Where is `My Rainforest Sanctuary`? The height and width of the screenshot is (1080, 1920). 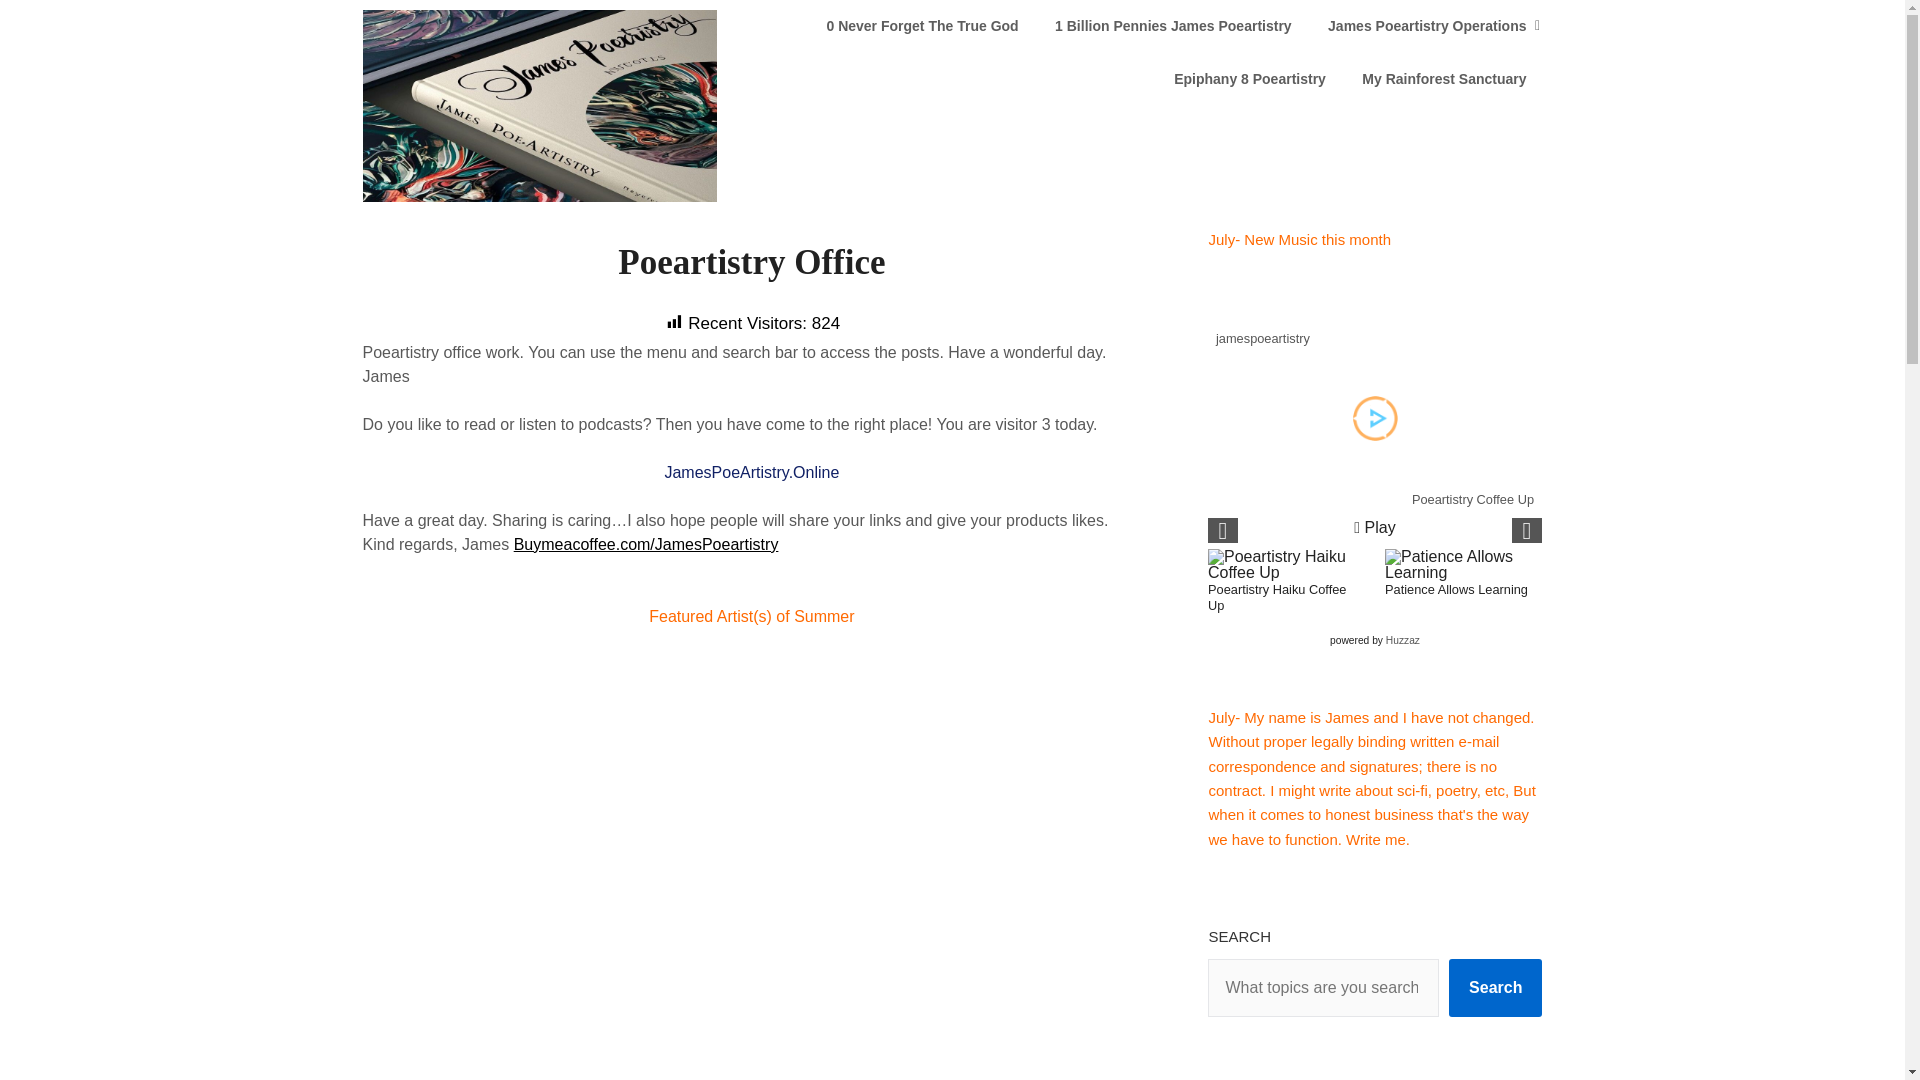 My Rainforest Sanctuary is located at coordinates (1443, 78).